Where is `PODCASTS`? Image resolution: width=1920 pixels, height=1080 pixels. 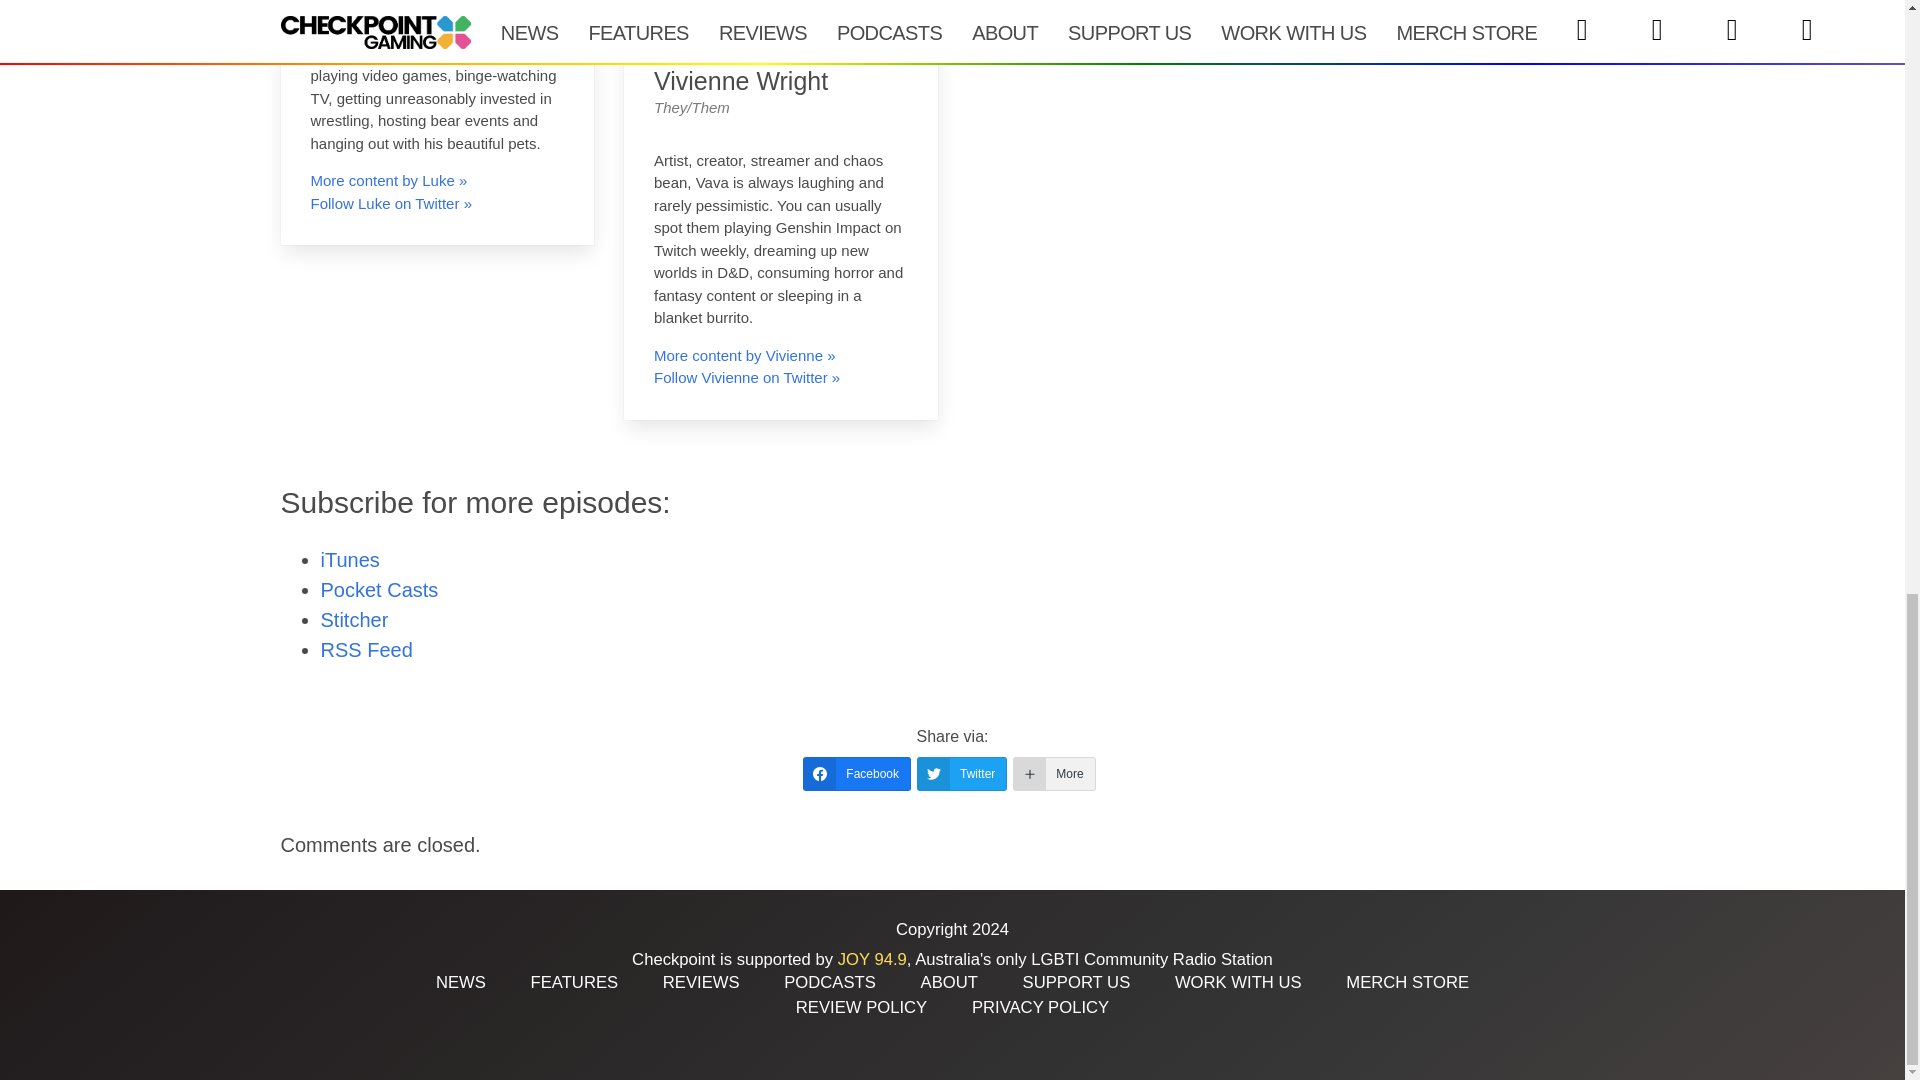
PODCASTS is located at coordinates (829, 982).